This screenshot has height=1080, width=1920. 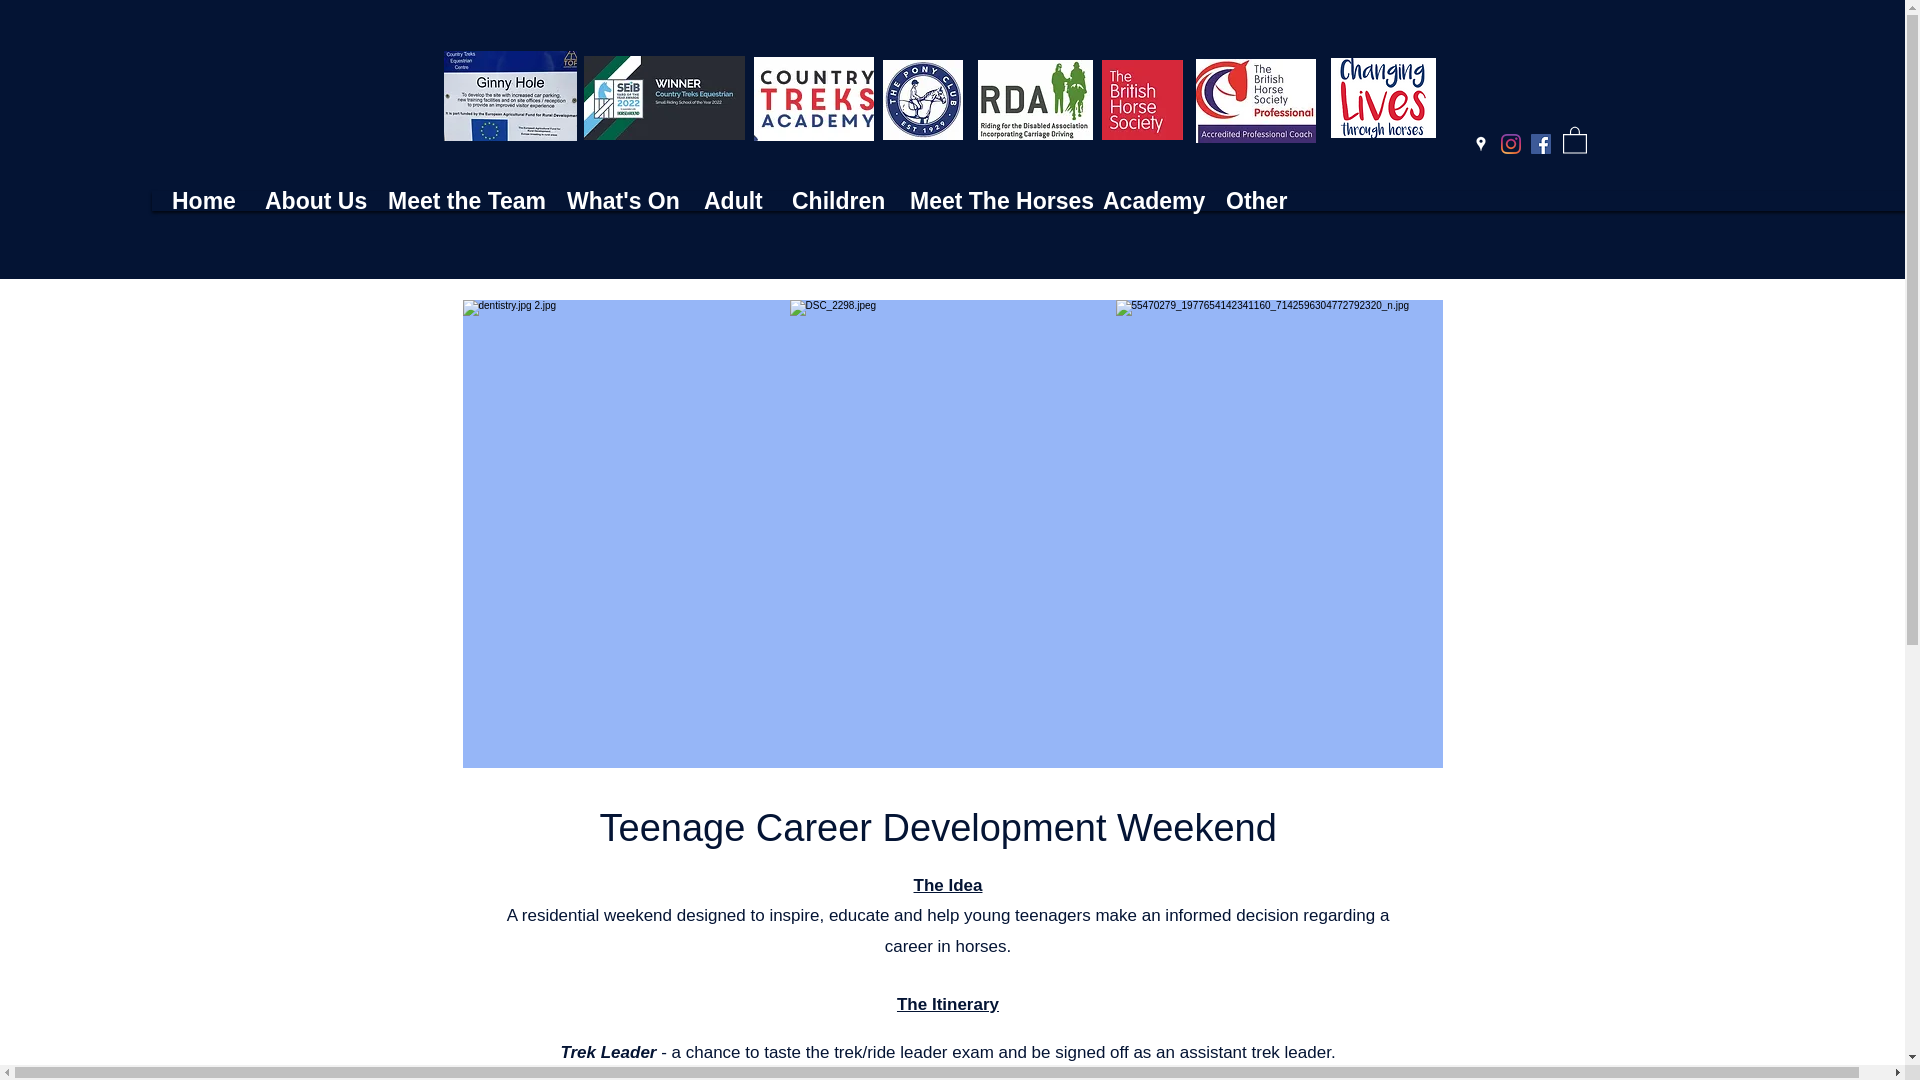 I want to click on Accredited Coach.jpg, so click(x=1256, y=100).